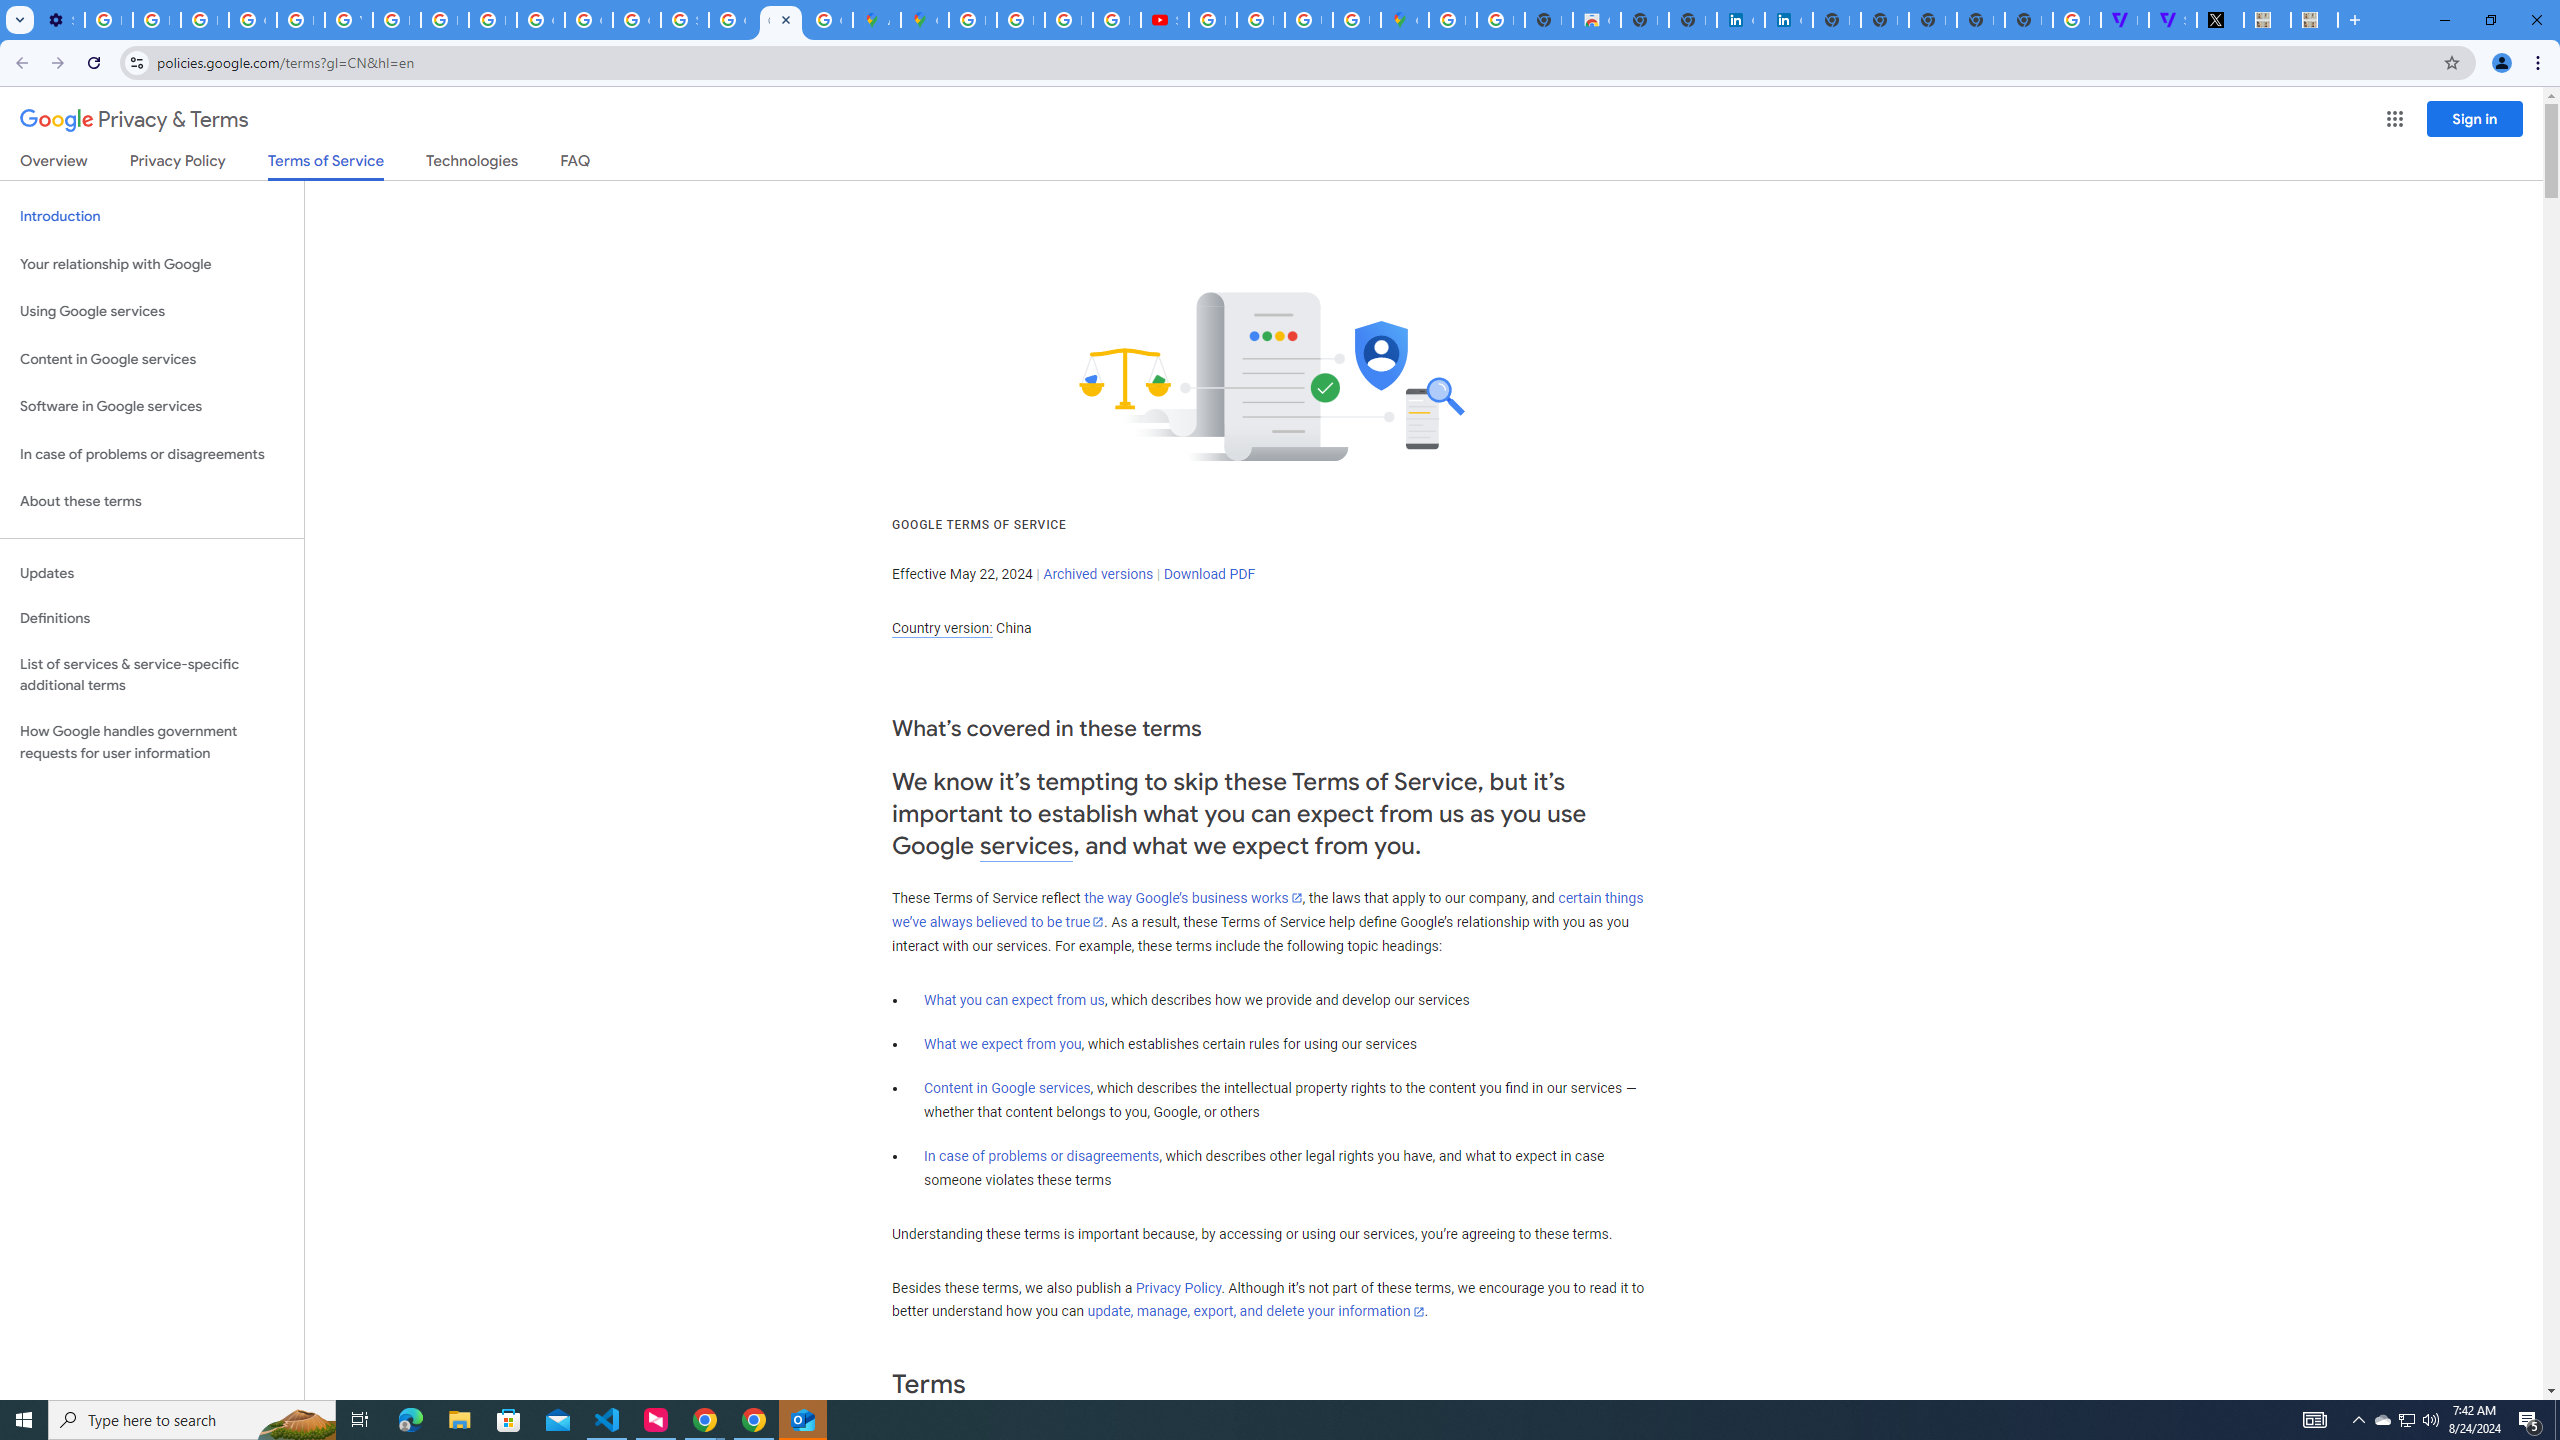 Image resolution: width=2560 pixels, height=1440 pixels. Describe the element at coordinates (684, 20) in the screenshot. I see `Sign in - Google Accounts` at that location.